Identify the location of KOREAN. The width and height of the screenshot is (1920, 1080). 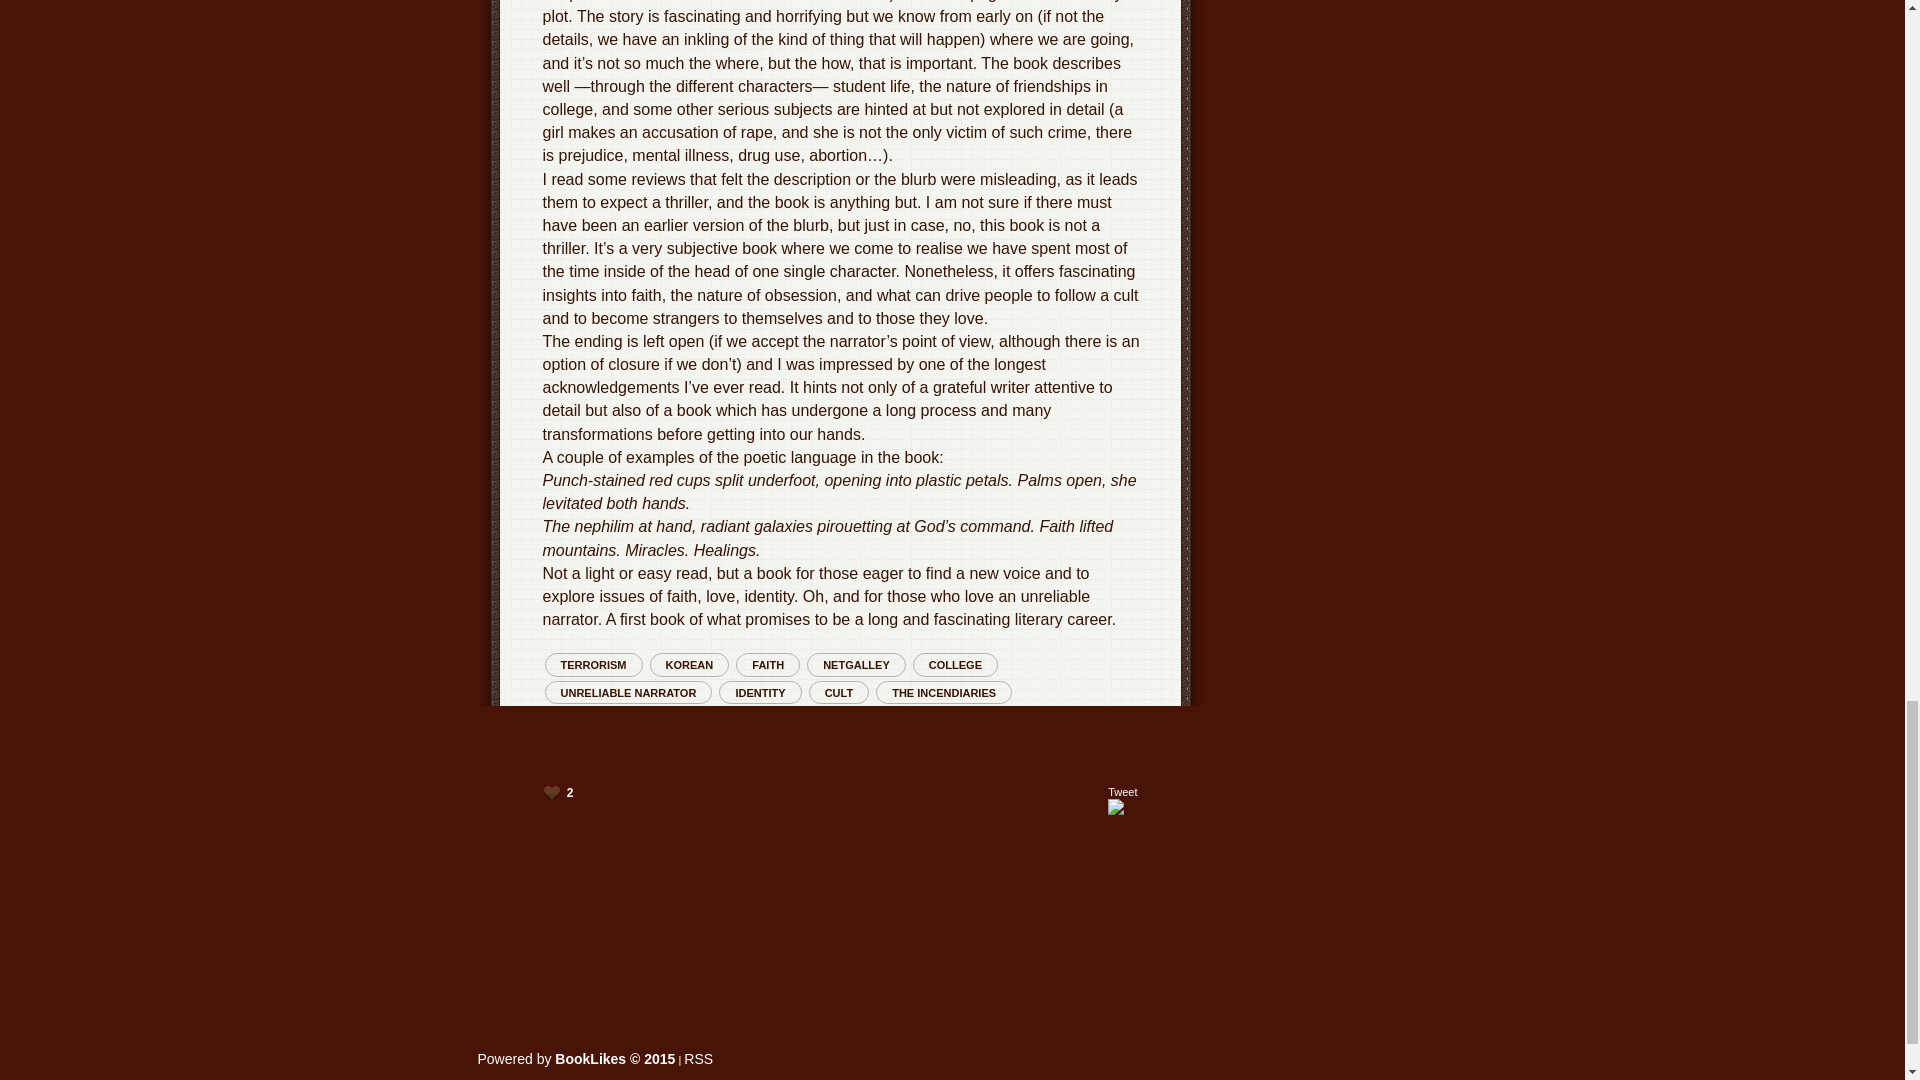
(690, 664).